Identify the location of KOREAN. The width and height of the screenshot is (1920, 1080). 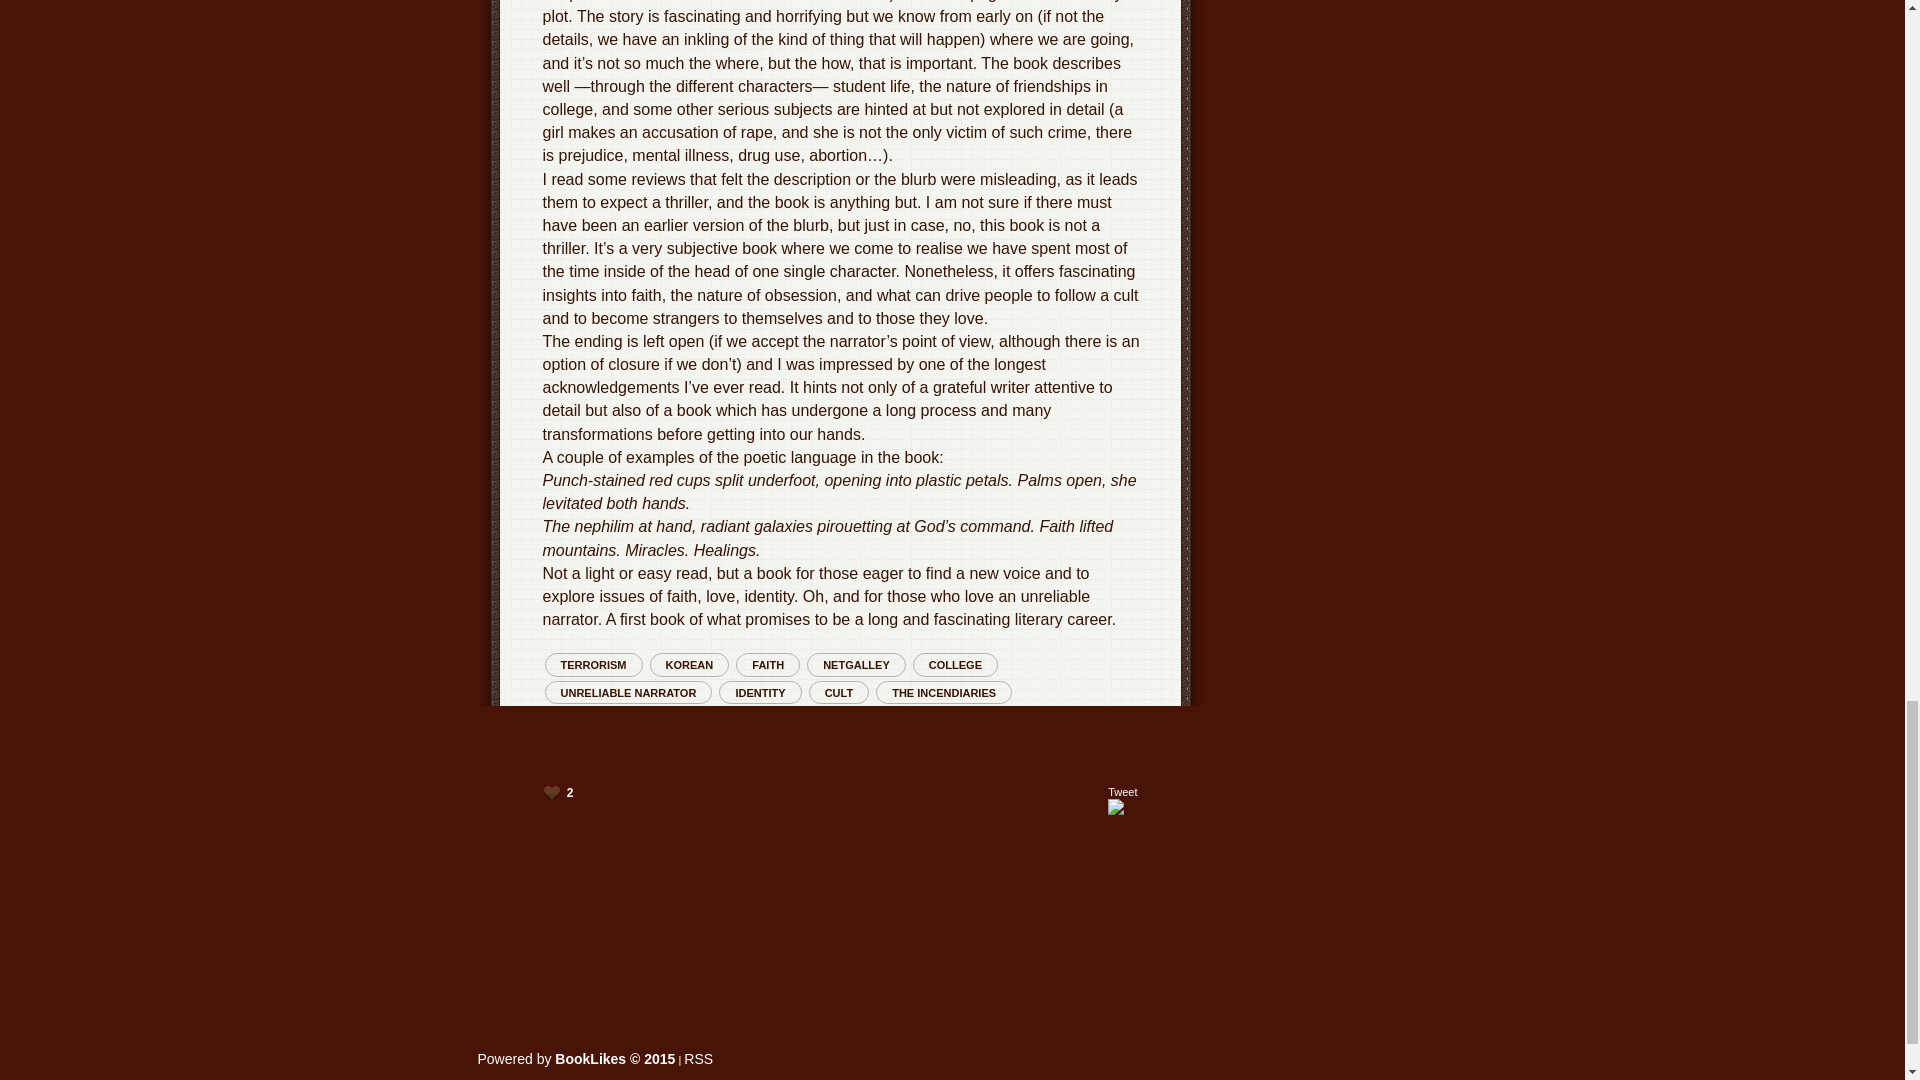
(690, 664).